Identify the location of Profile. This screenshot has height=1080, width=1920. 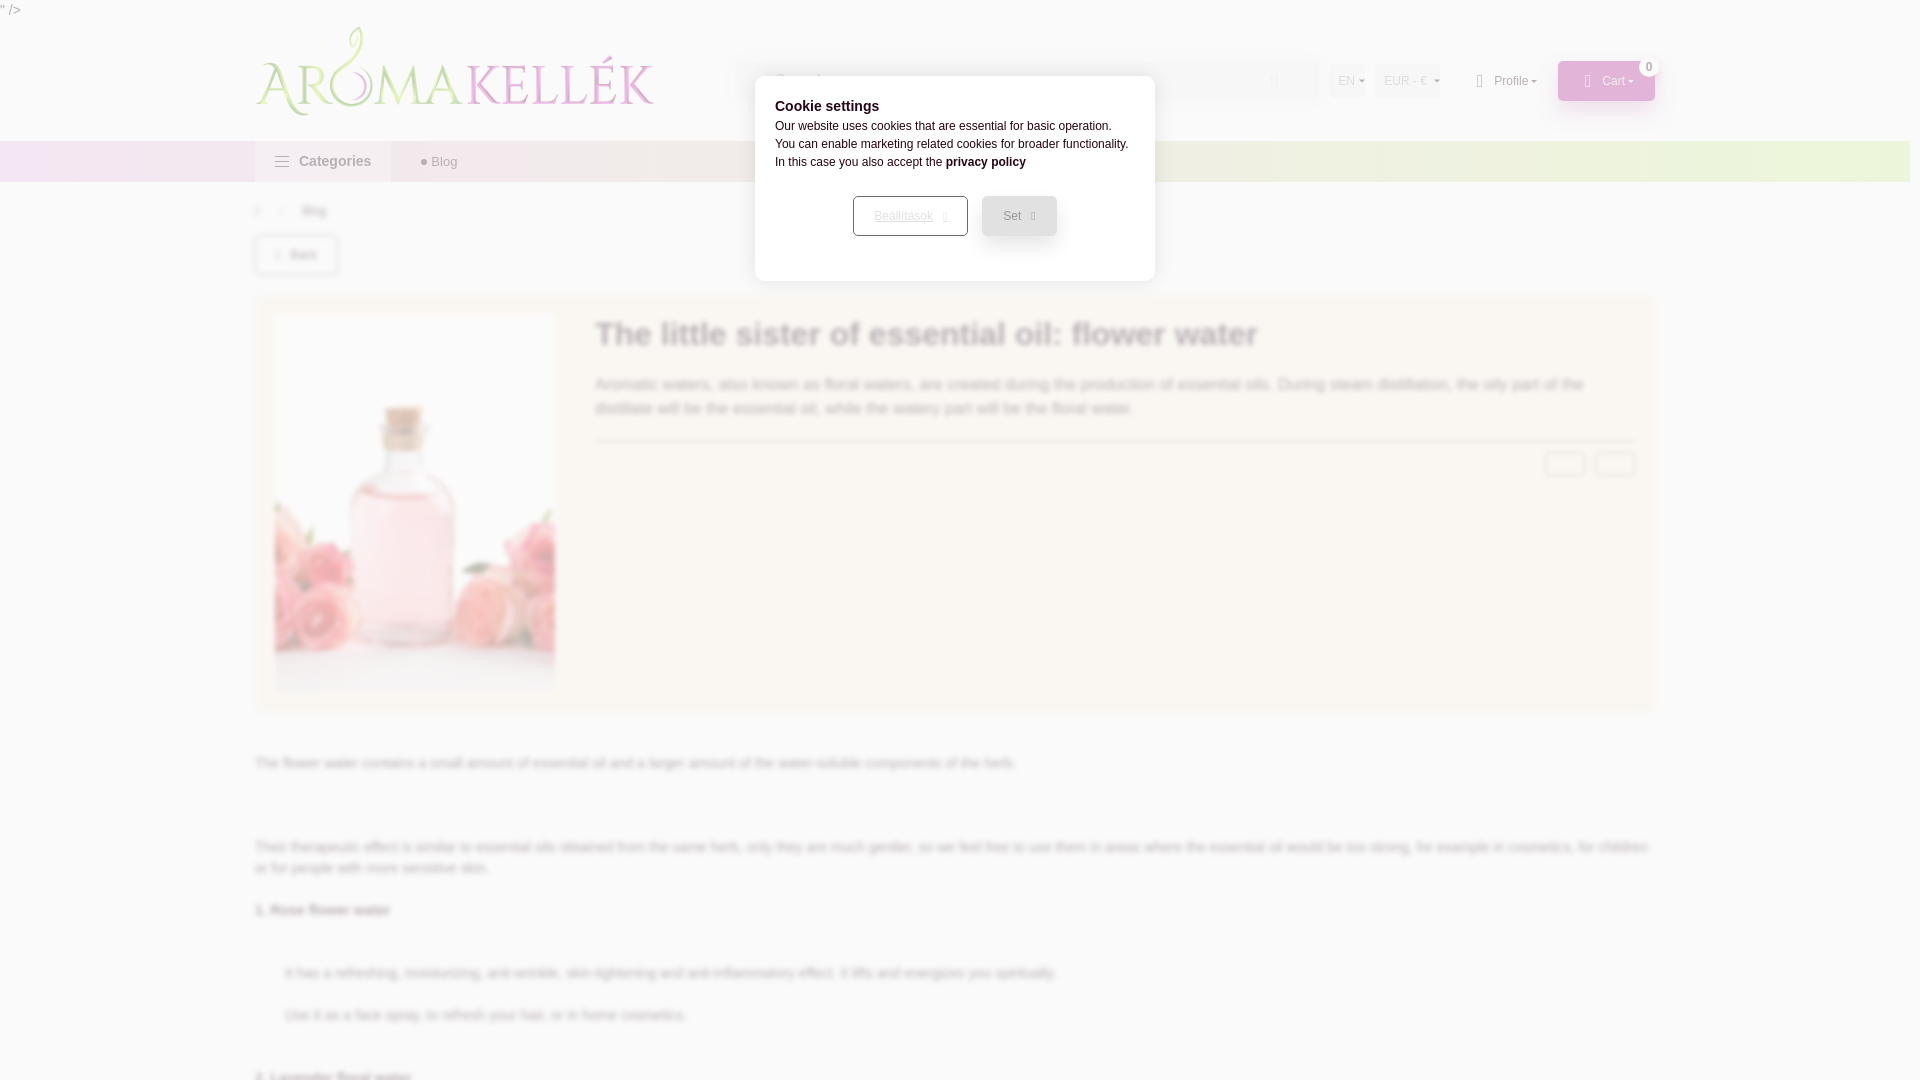
(323, 162).